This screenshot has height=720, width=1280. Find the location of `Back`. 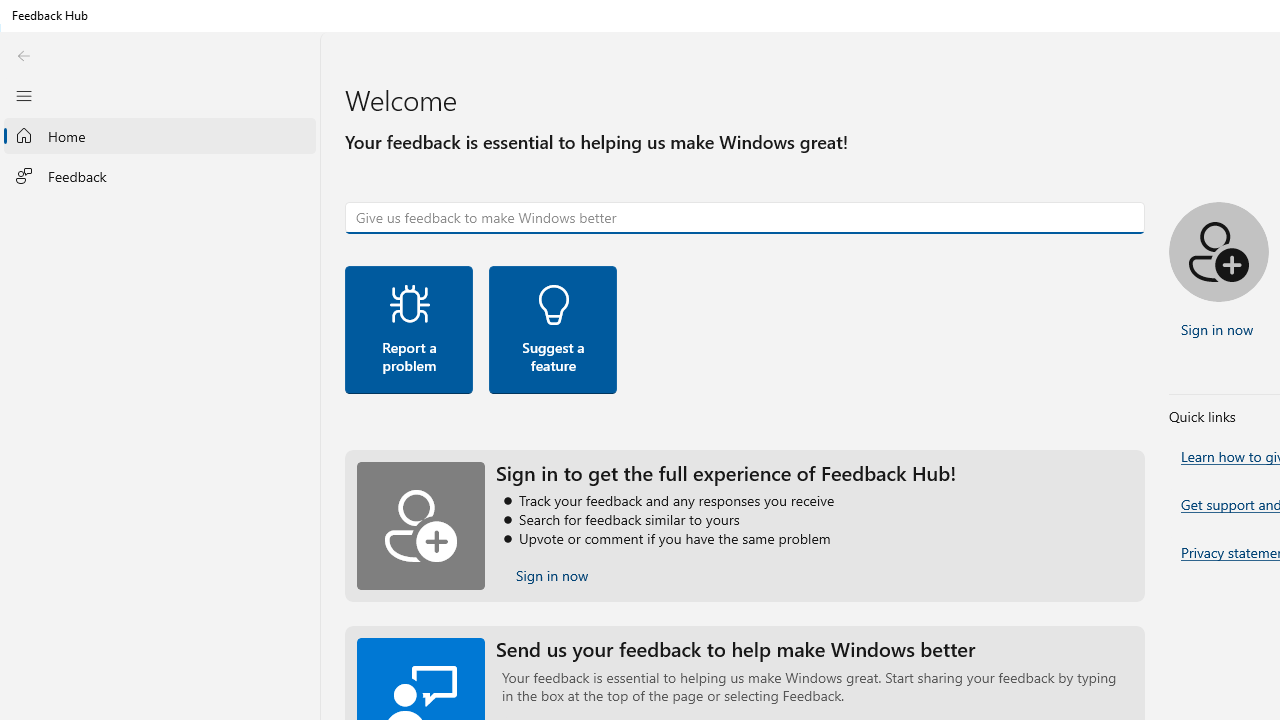

Back is located at coordinates (23, 56).